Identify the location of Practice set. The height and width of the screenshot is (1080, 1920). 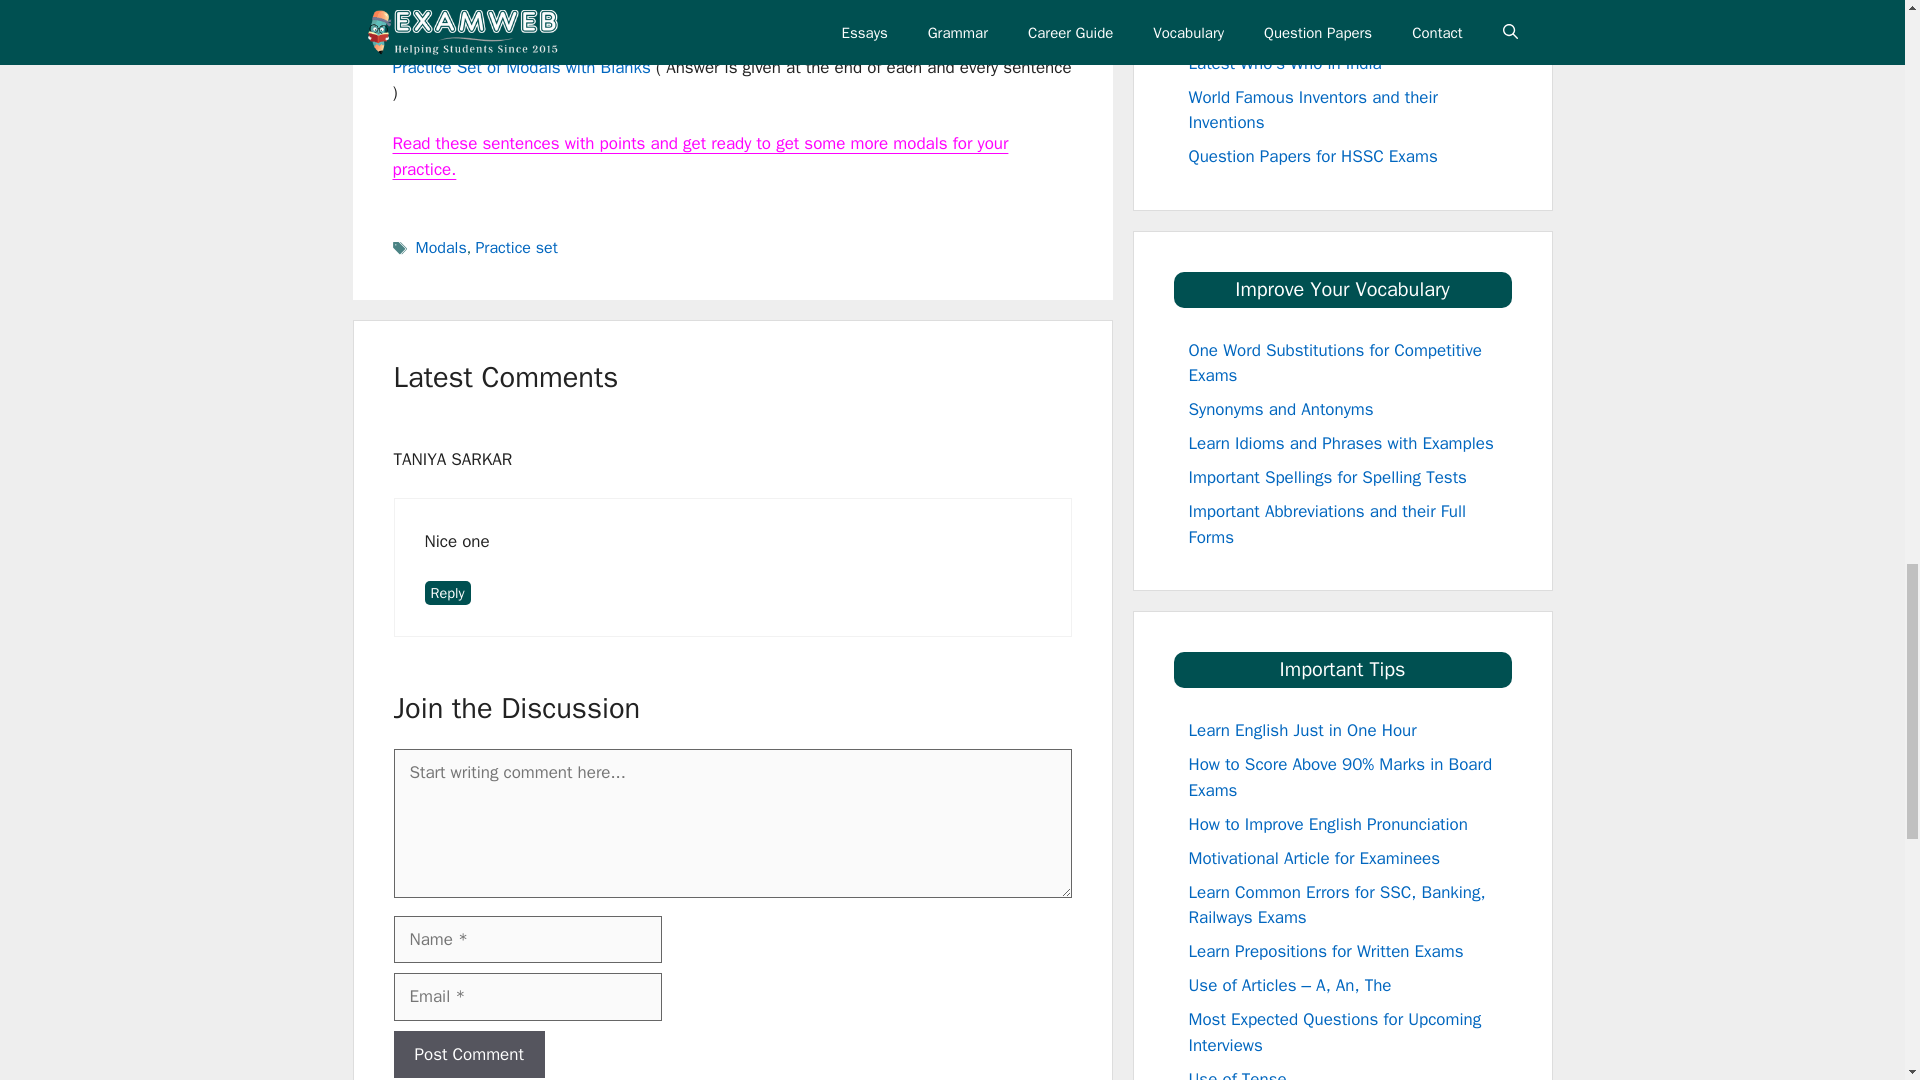
(515, 248).